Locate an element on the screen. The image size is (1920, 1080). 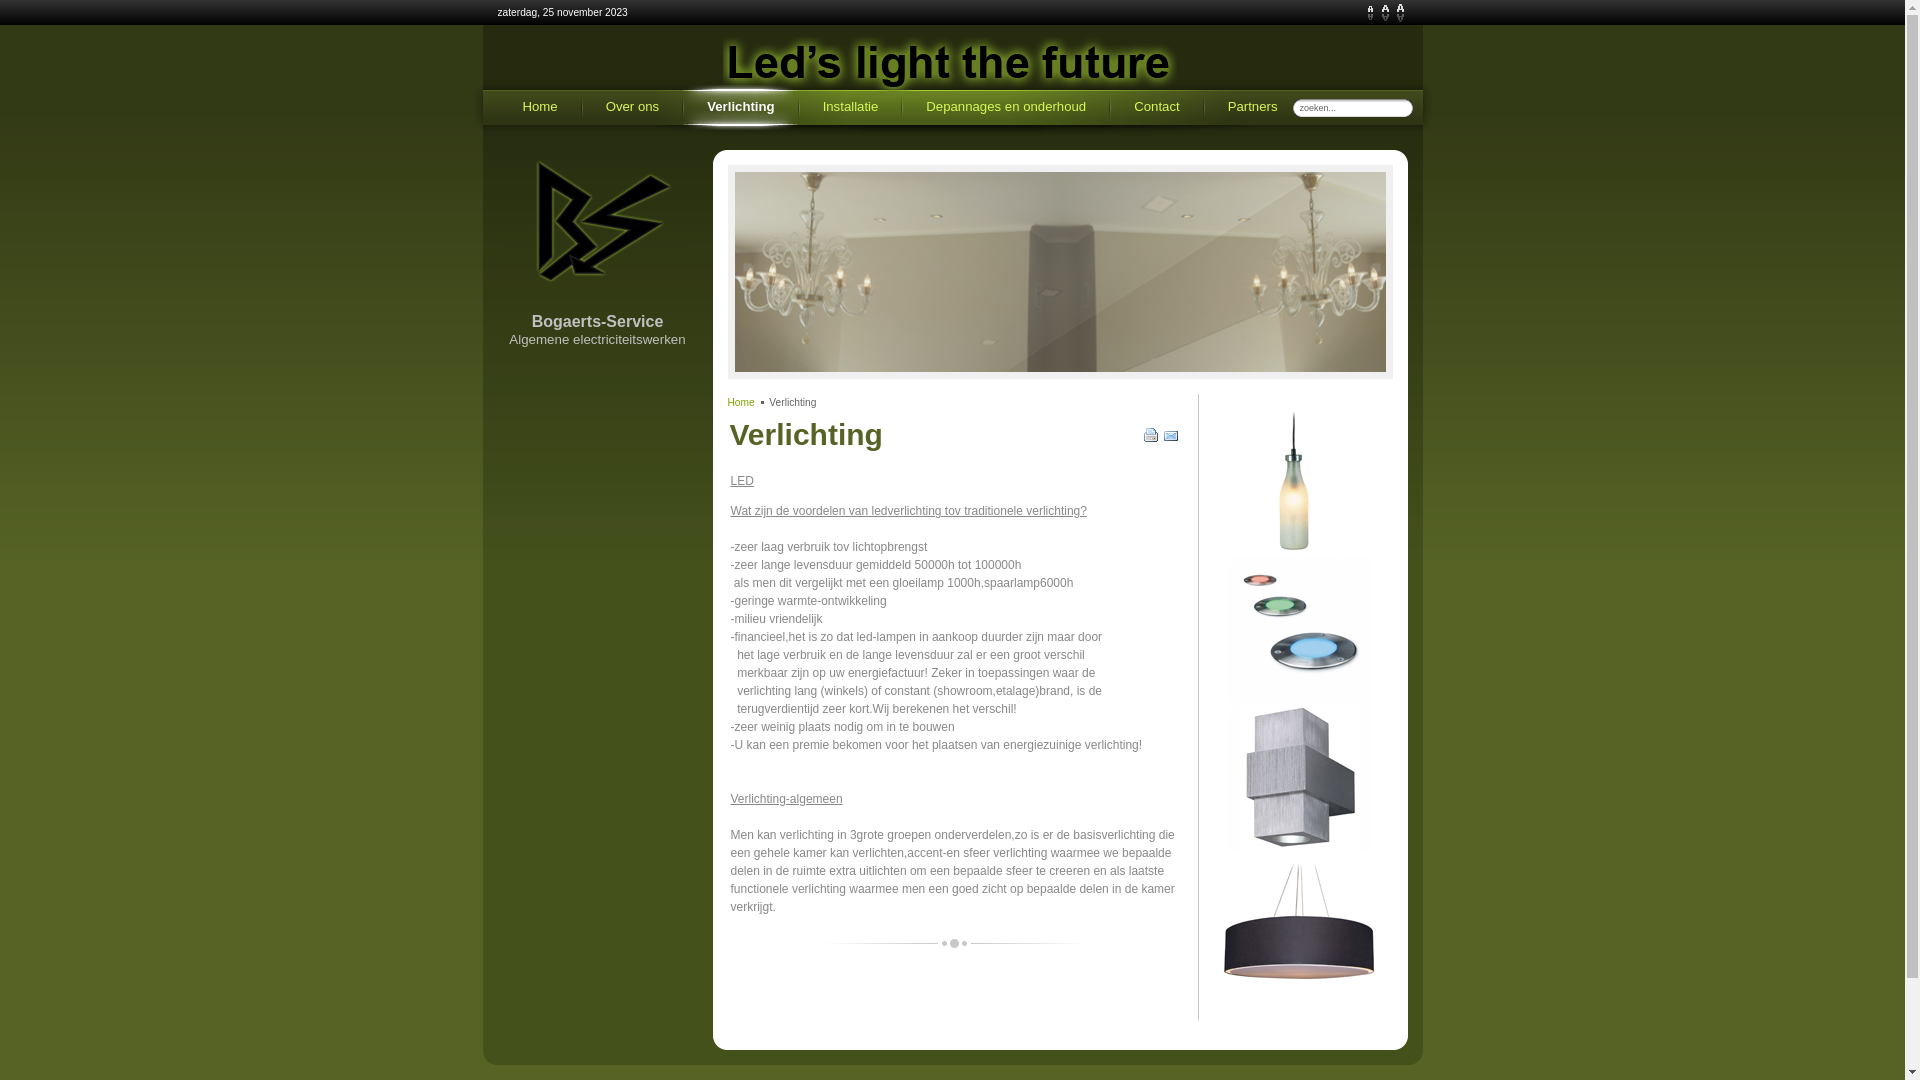
Decrease font size is located at coordinates (1370, 13).